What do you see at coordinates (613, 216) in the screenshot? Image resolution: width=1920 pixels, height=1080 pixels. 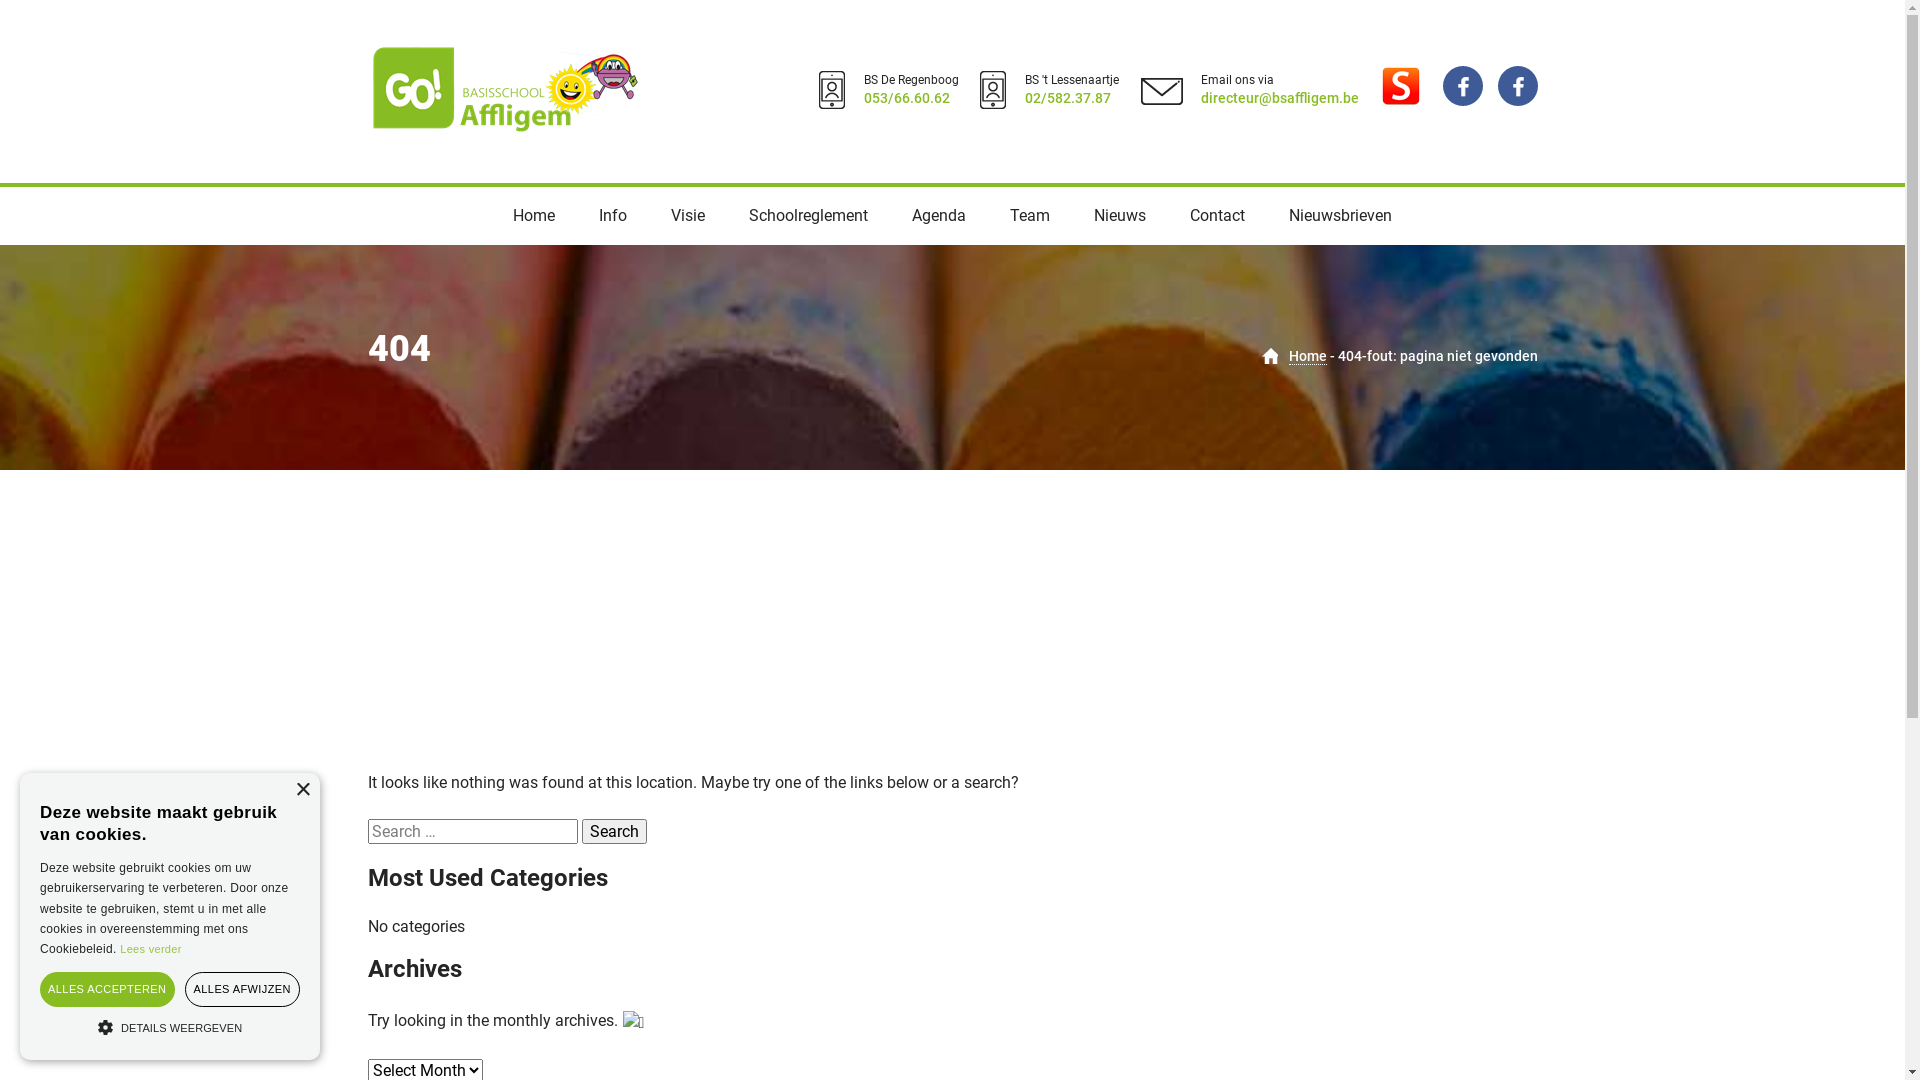 I see `Info` at bounding box center [613, 216].